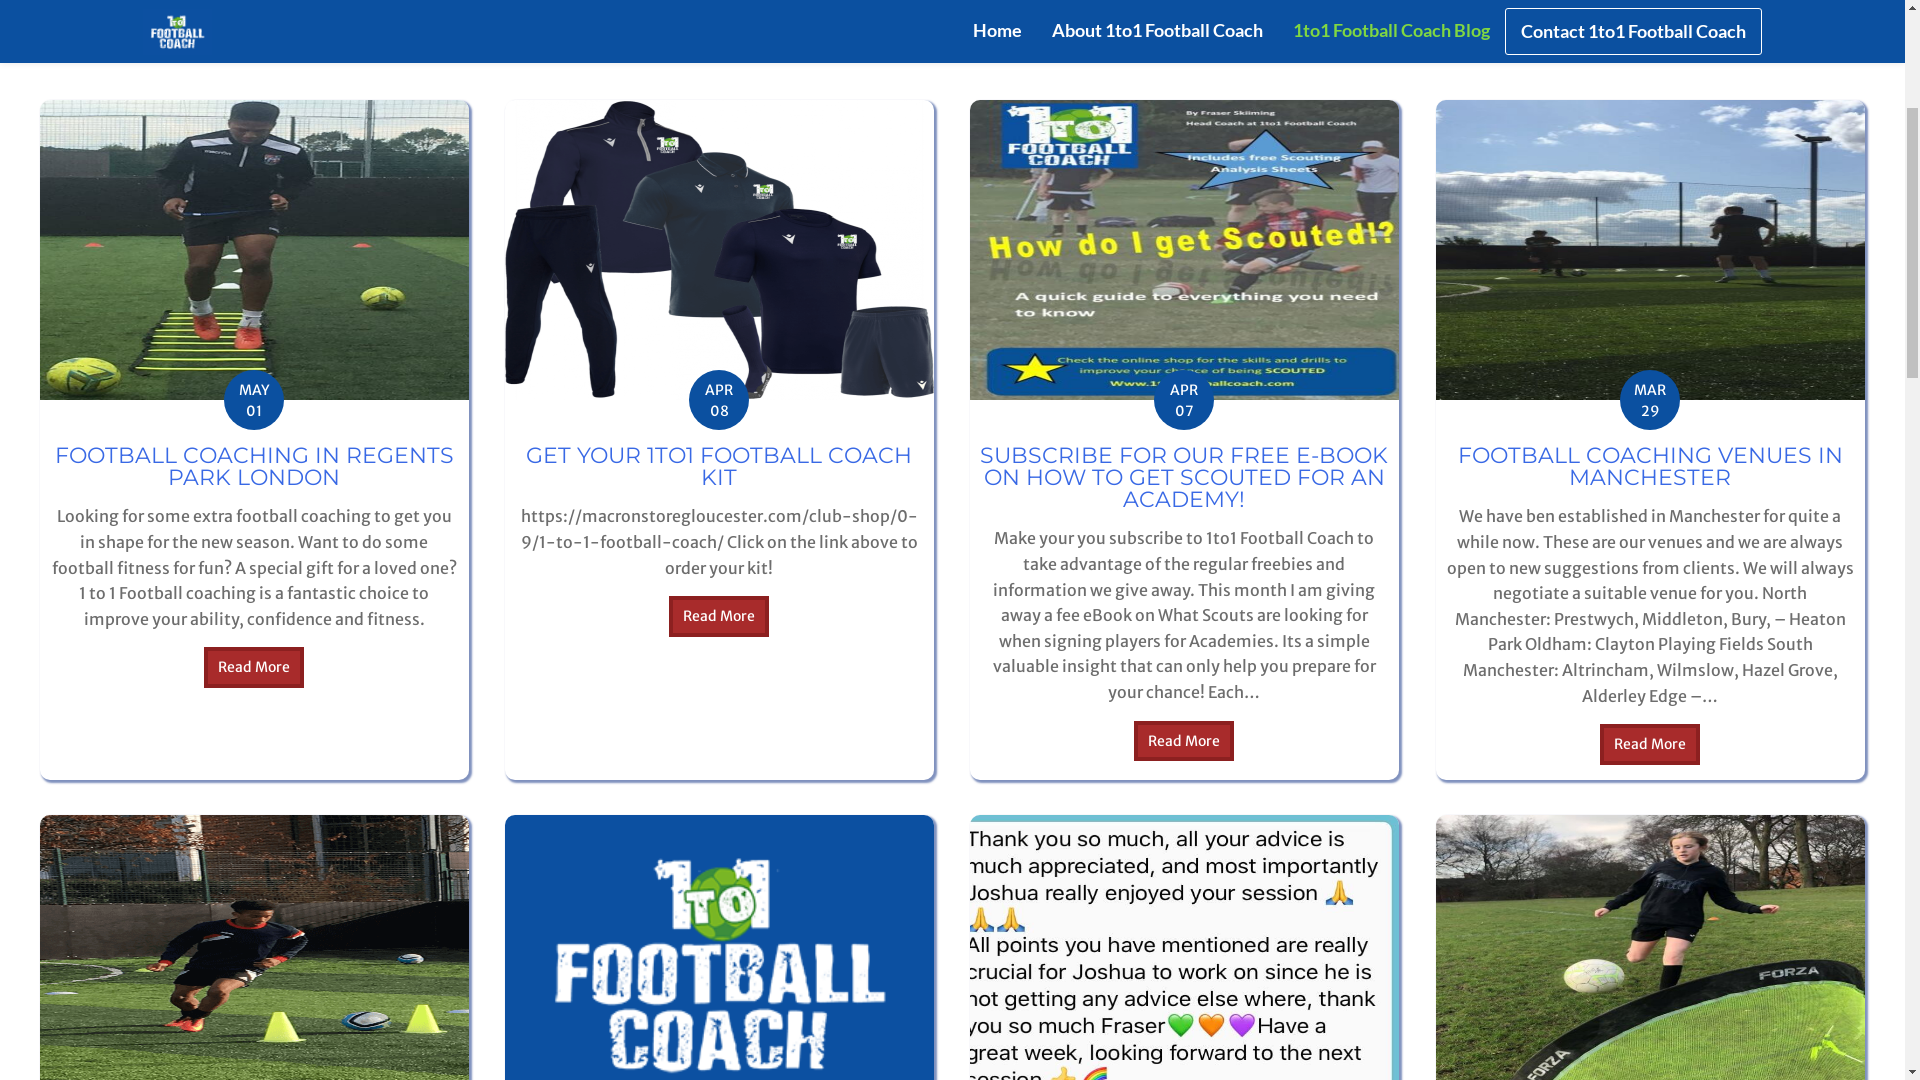 This screenshot has width=1920, height=1080. Describe the element at coordinates (1650, 624) in the screenshot. I see `me` at that location.